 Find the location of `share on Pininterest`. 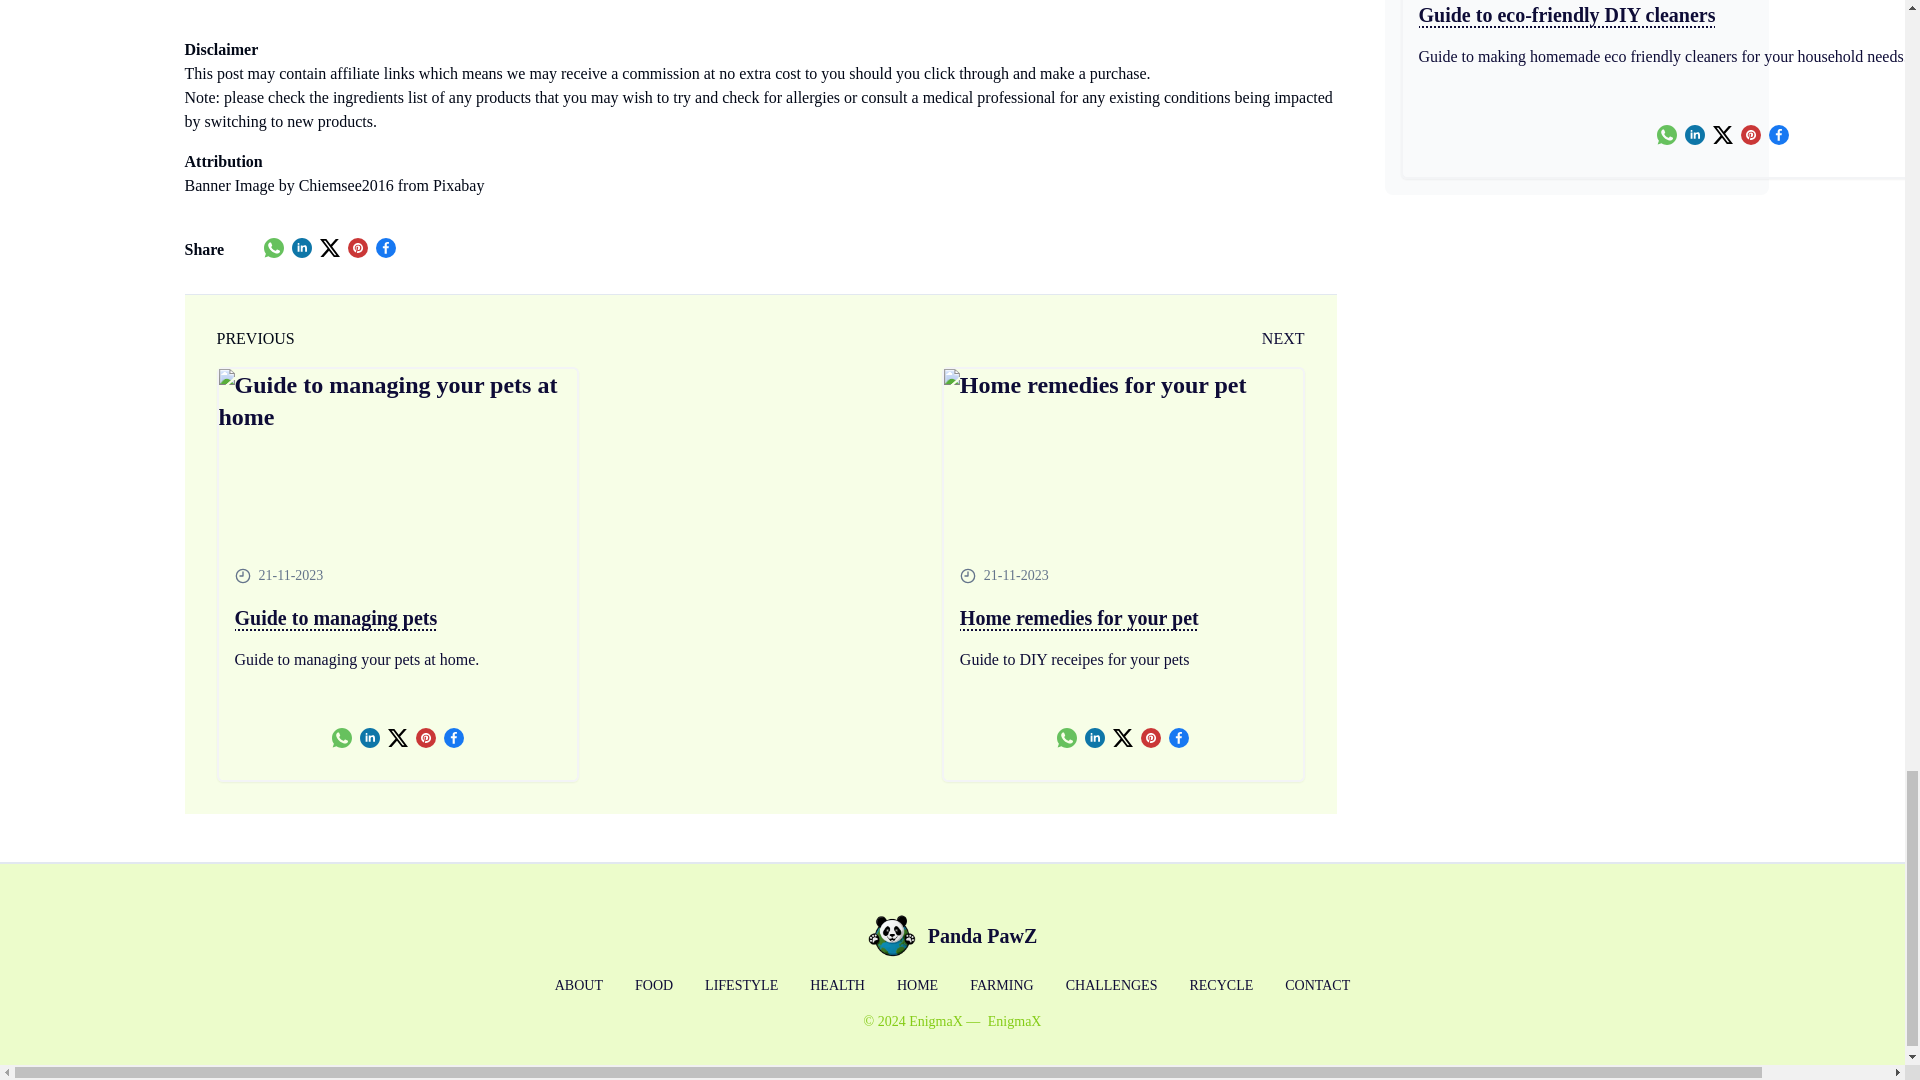

share on Pininterest is located at coordinates (426, 738).